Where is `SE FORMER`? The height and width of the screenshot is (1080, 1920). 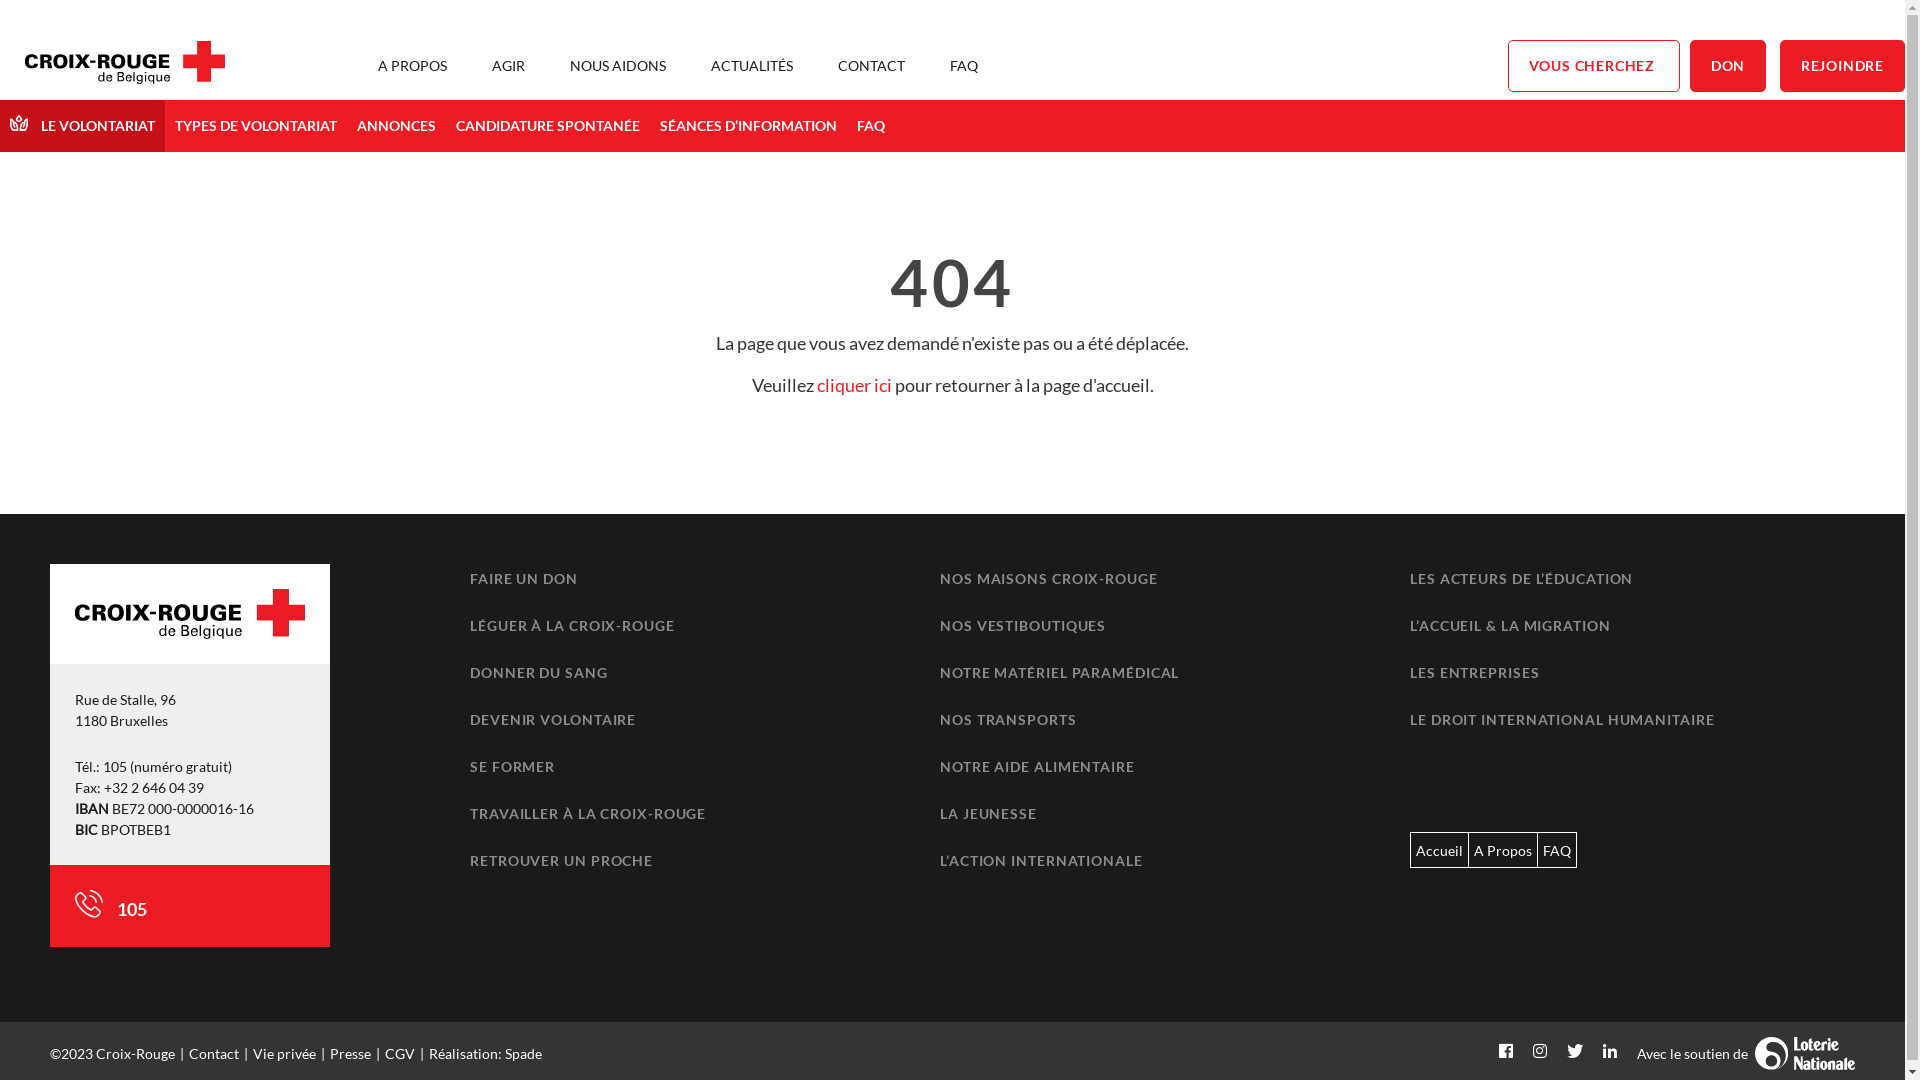
SE FORMER is located at coordinates (512, 766).